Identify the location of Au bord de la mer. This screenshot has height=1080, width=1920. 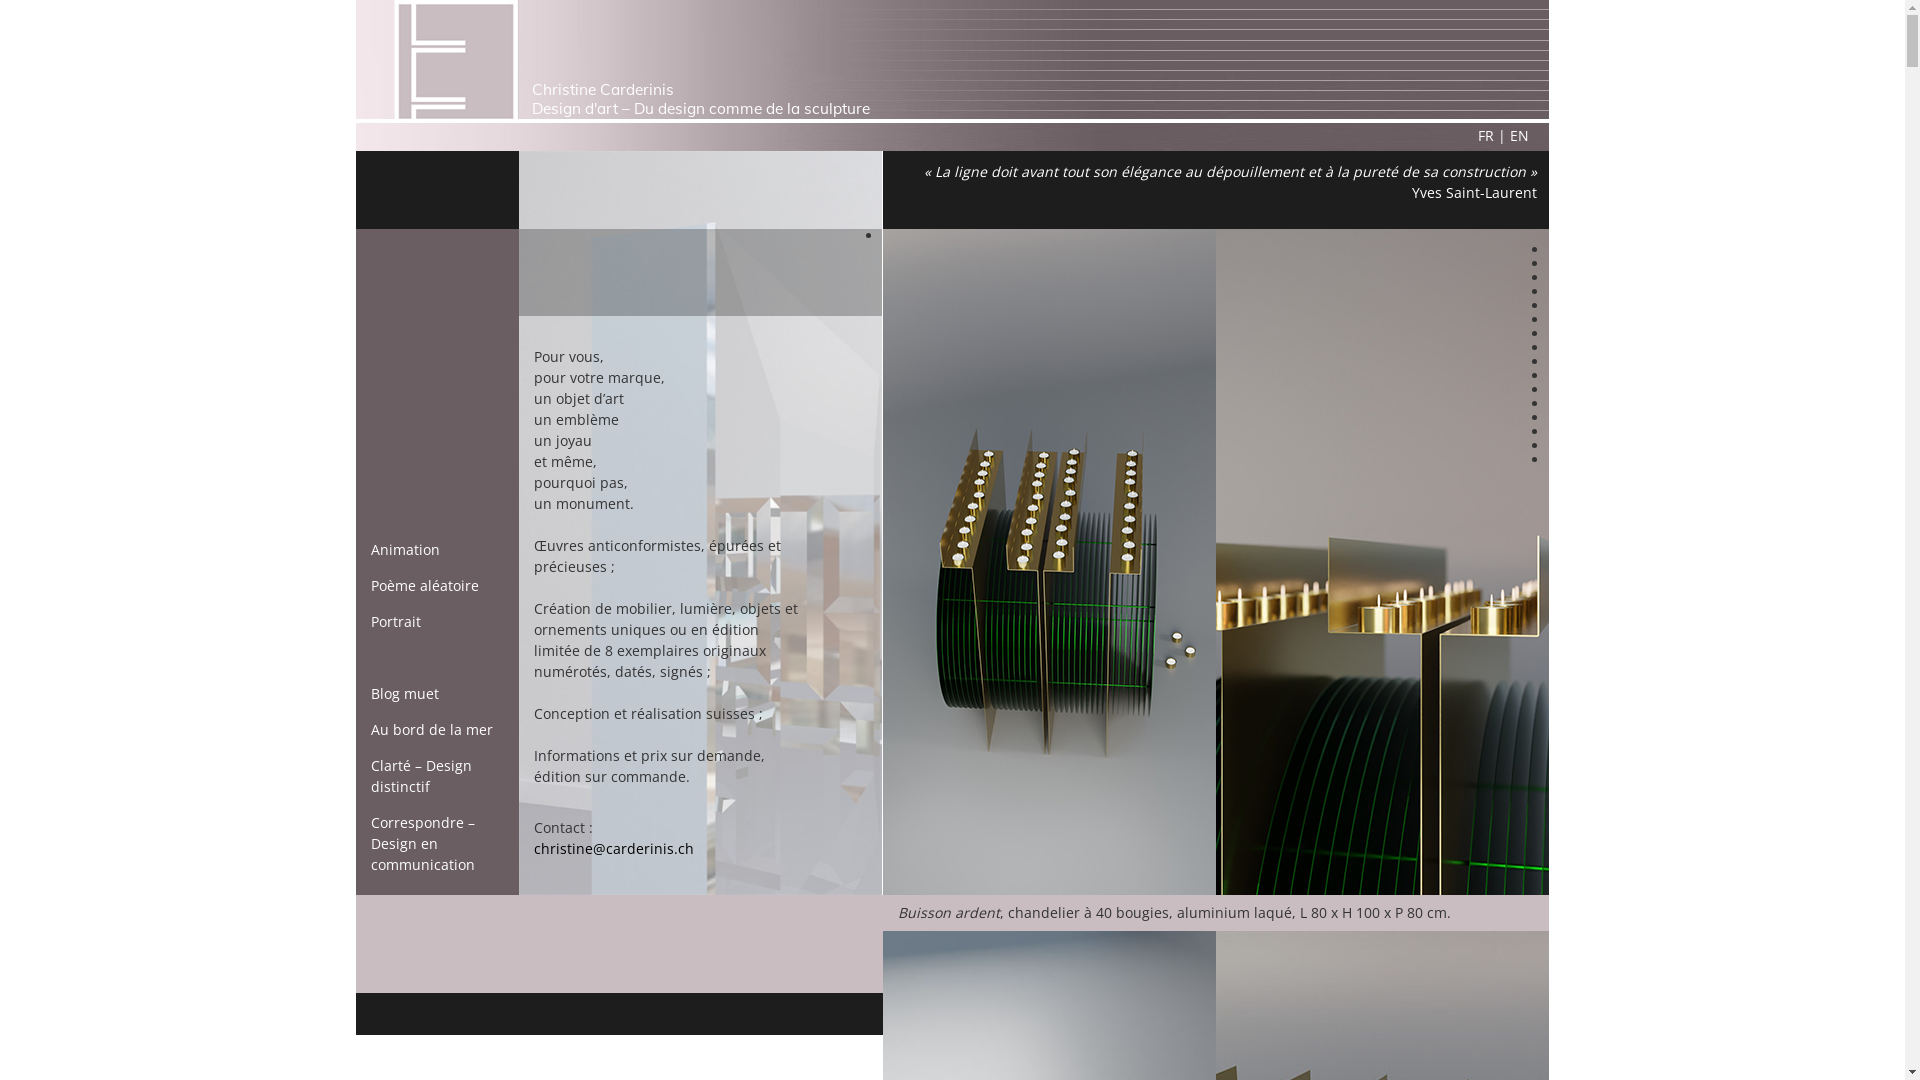
(432, 730).